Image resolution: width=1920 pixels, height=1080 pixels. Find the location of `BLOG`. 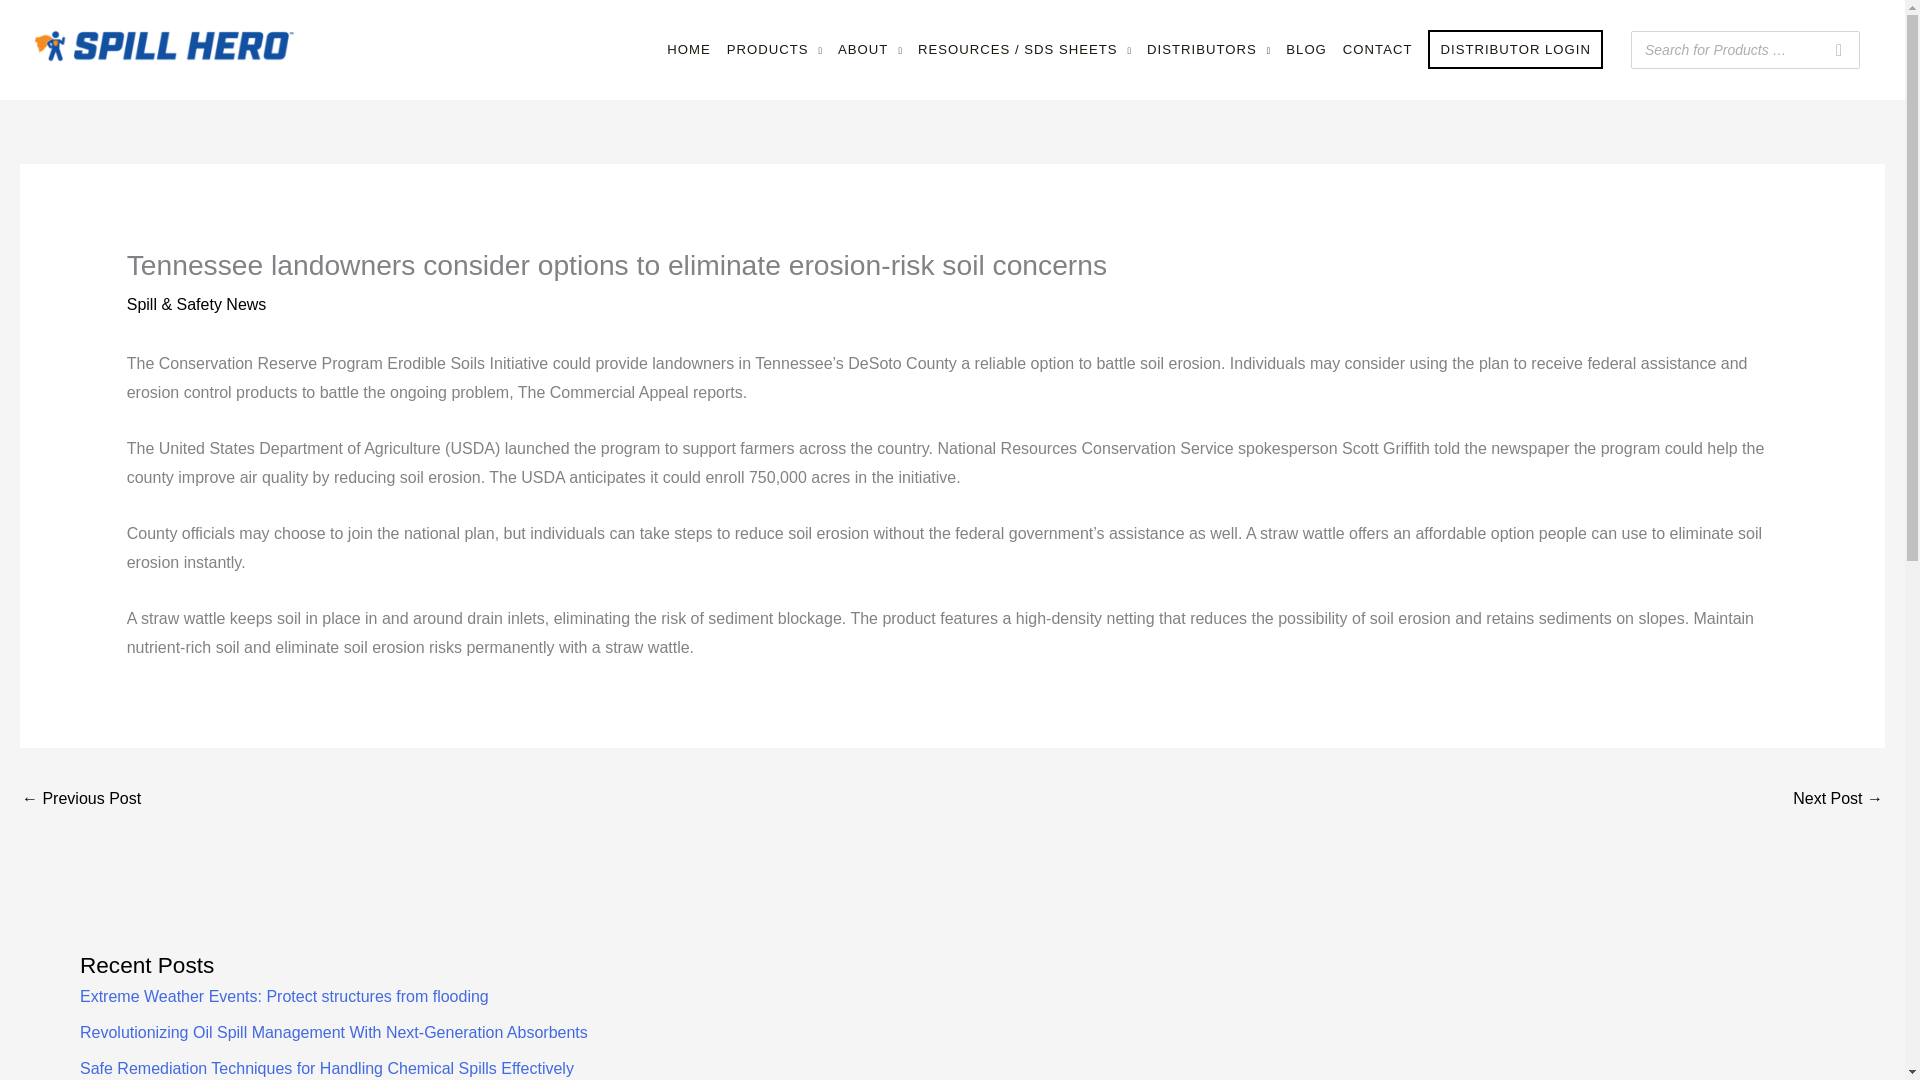

BLOG is located at coordinates (1306, 50).